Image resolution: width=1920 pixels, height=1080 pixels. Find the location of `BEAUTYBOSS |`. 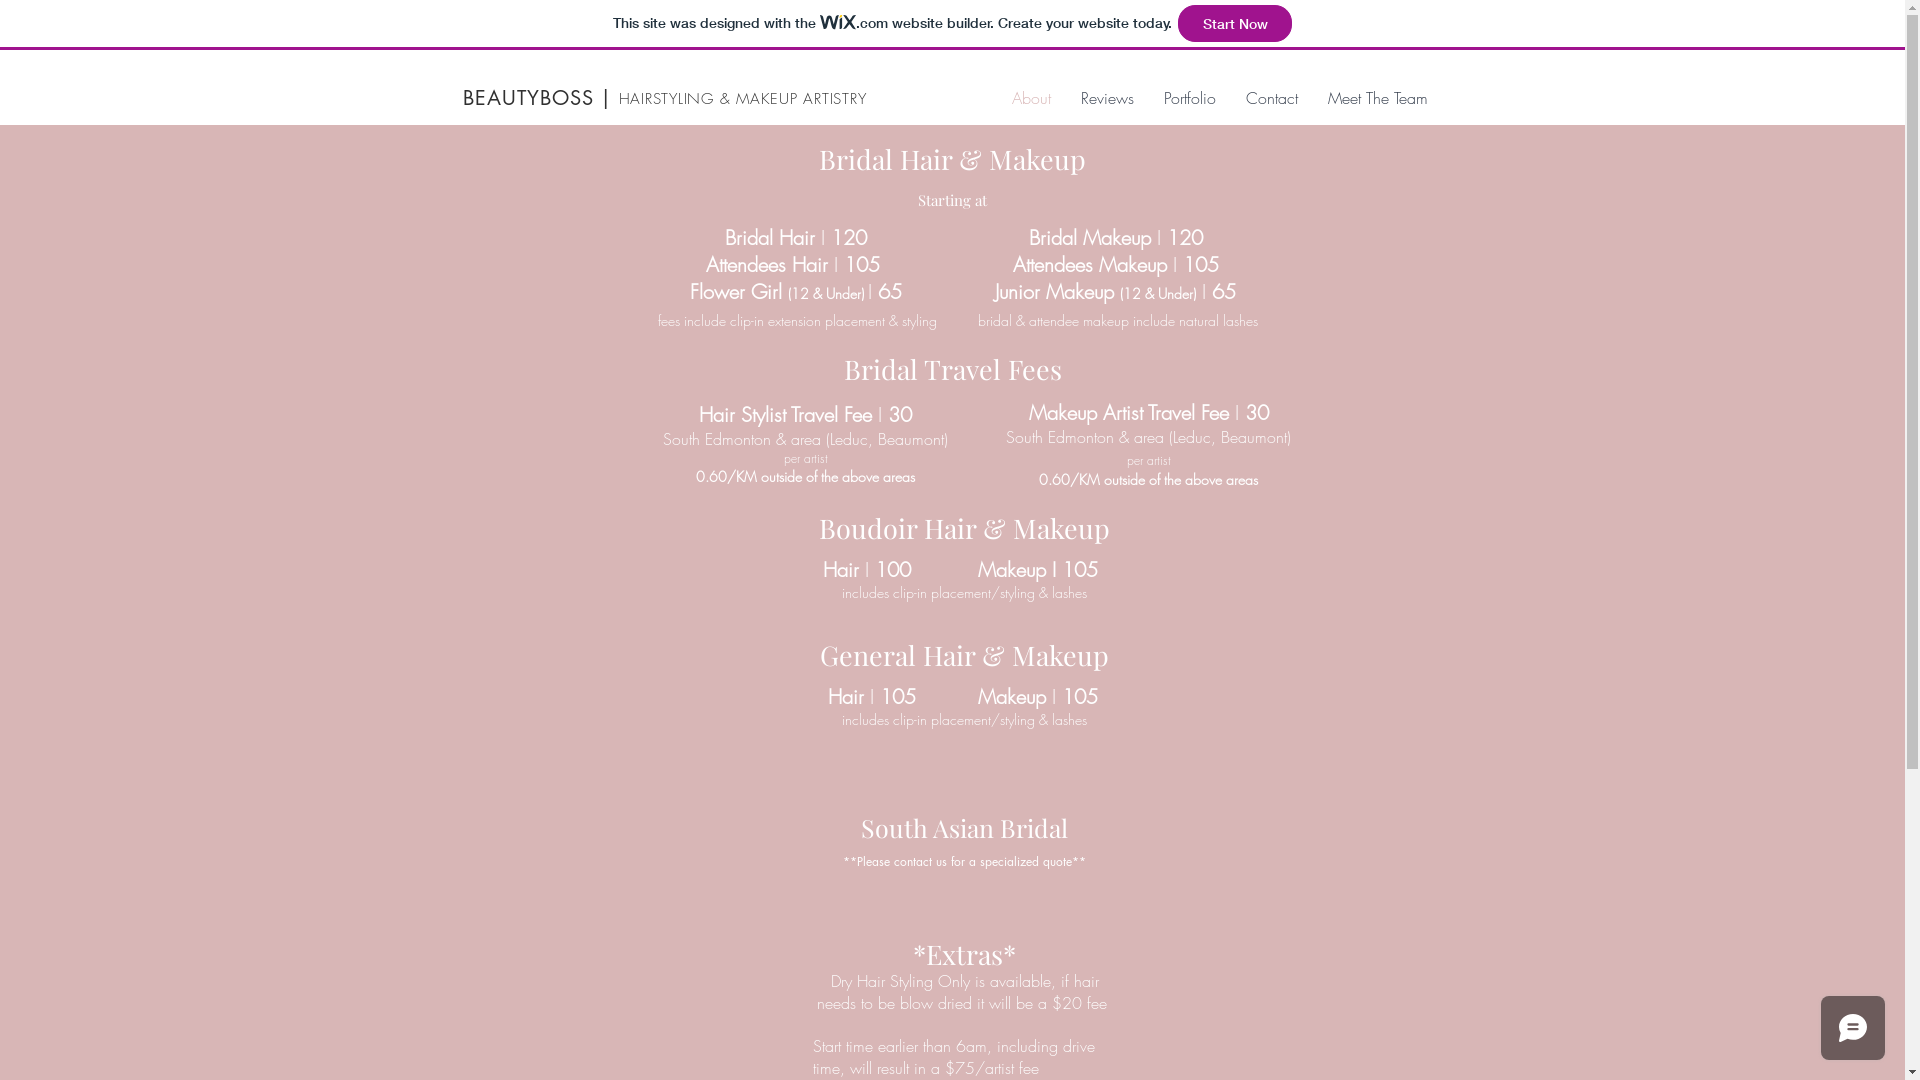

BEAUTYBOSS | is located at coordinates (536, 98).